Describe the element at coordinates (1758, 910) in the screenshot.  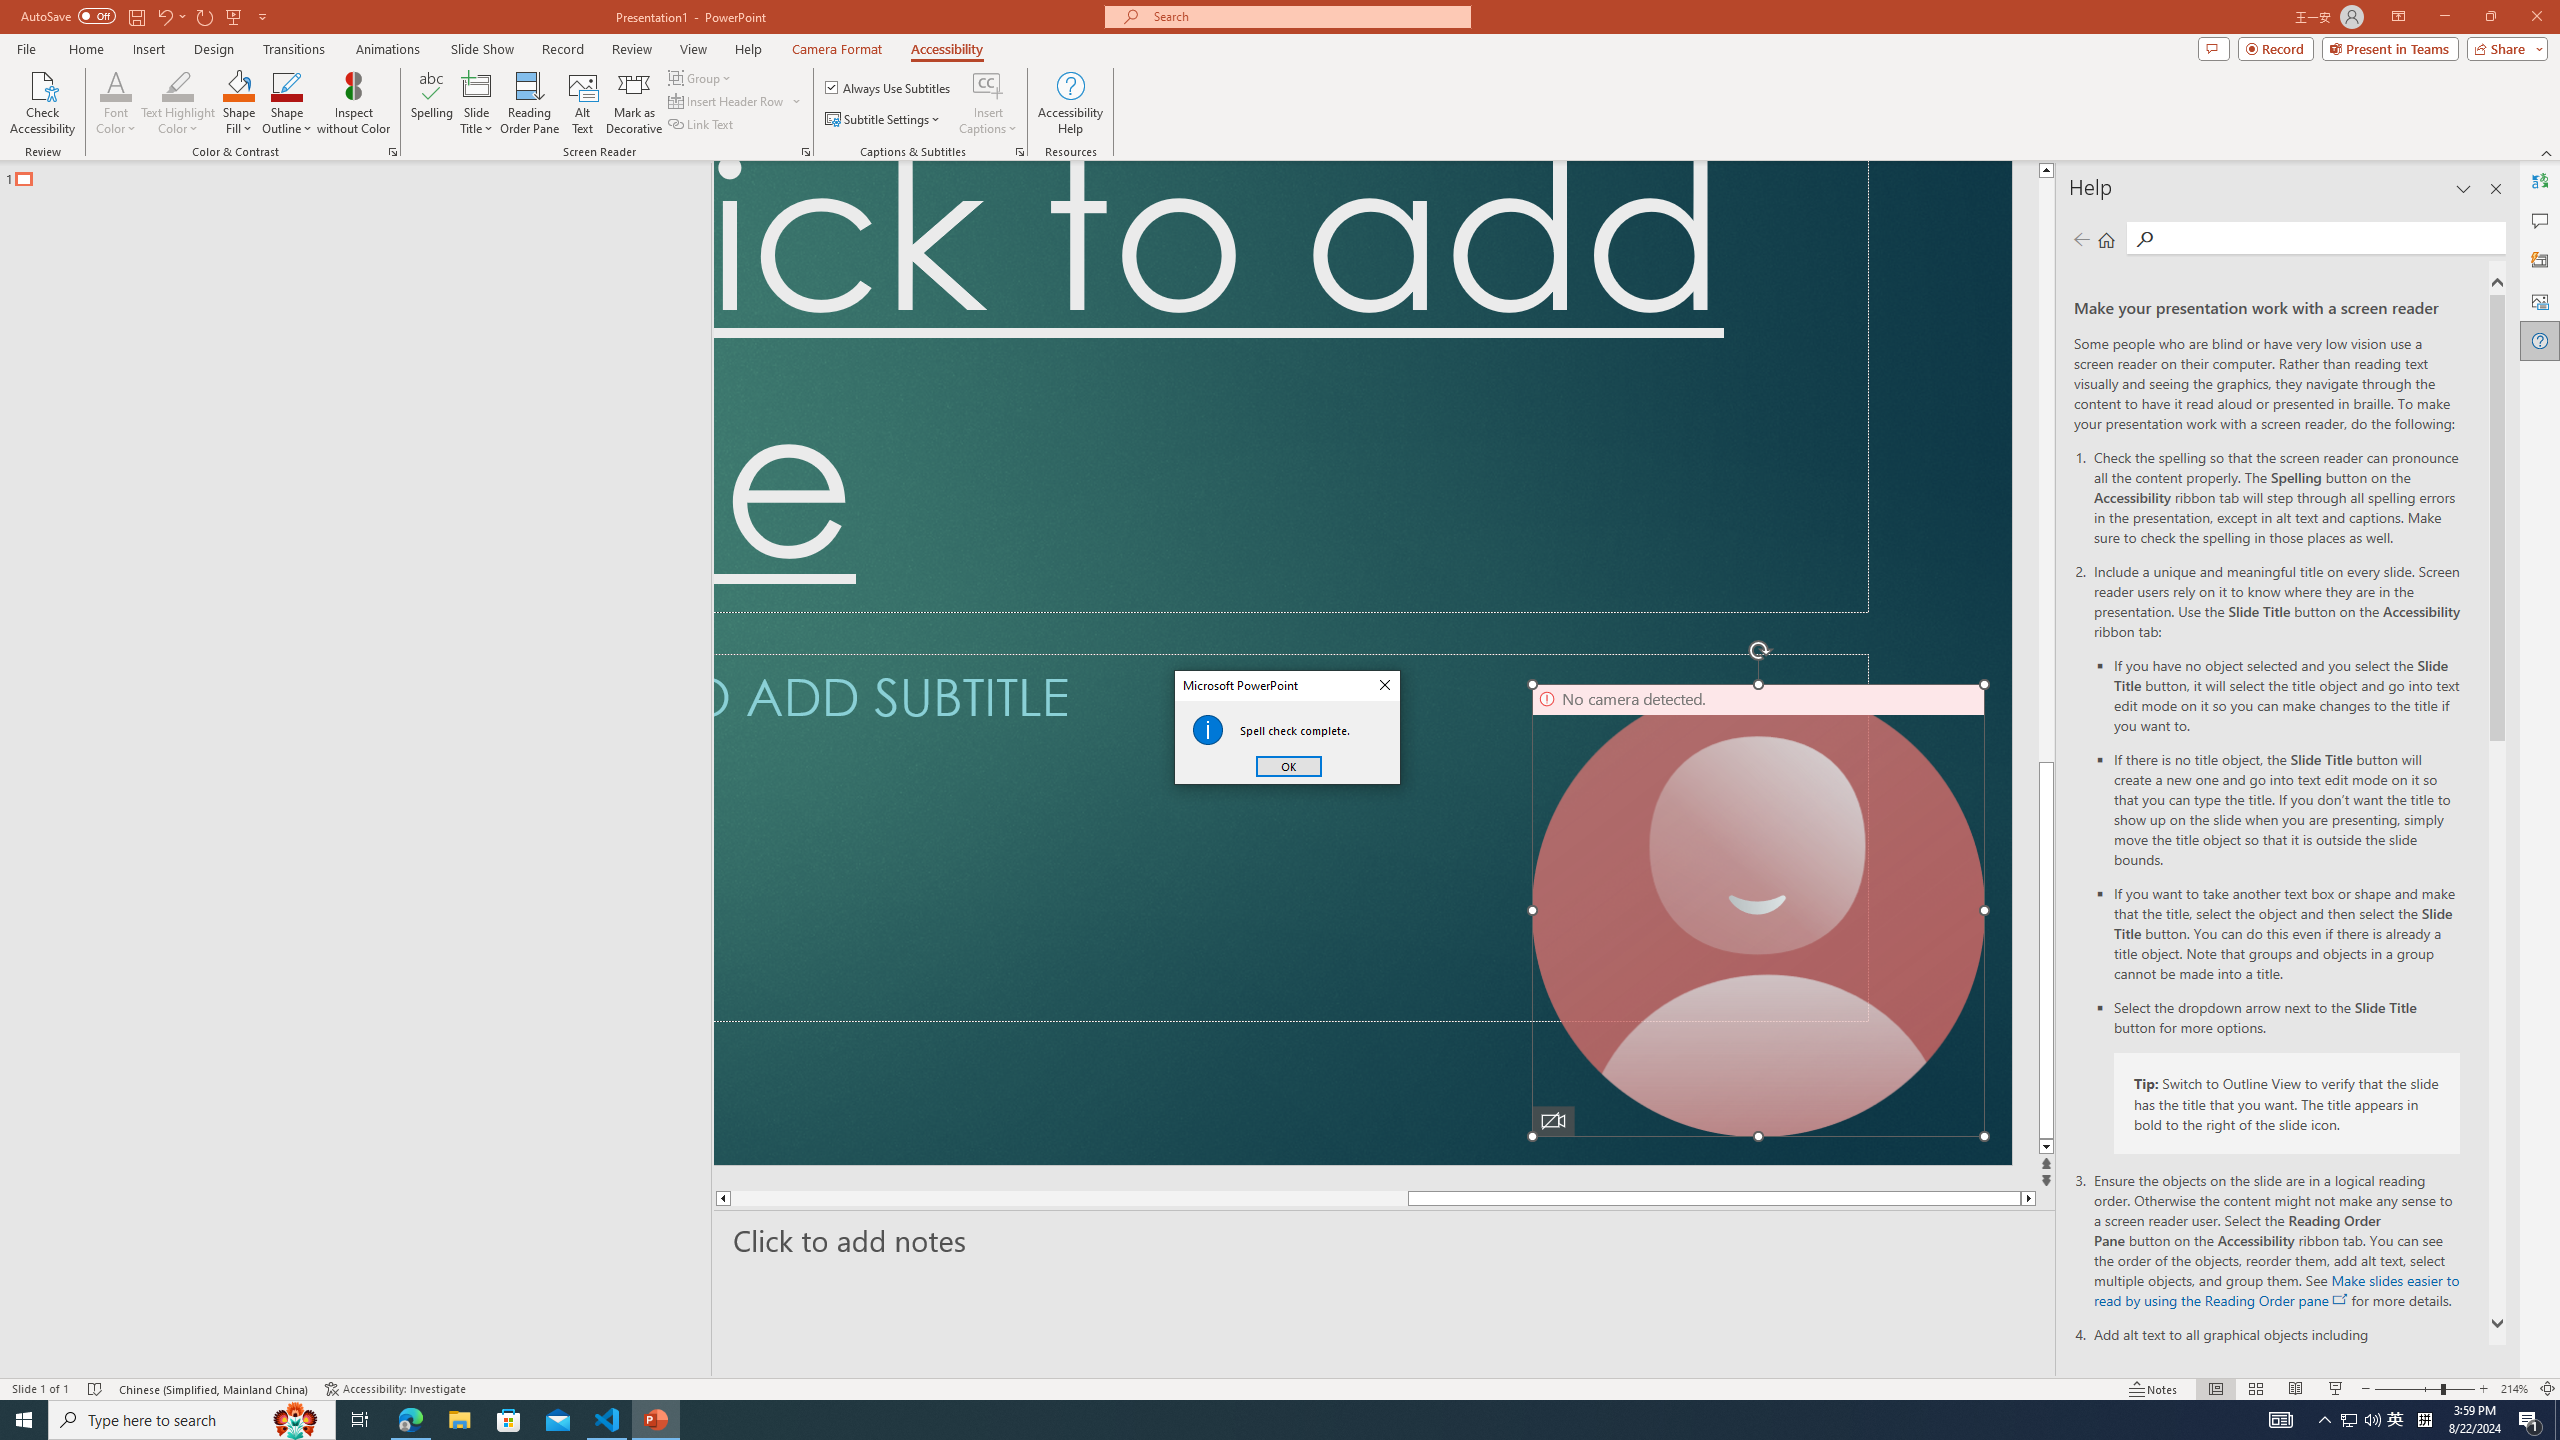
I see `Camera 8, No camera detected.` at that location.